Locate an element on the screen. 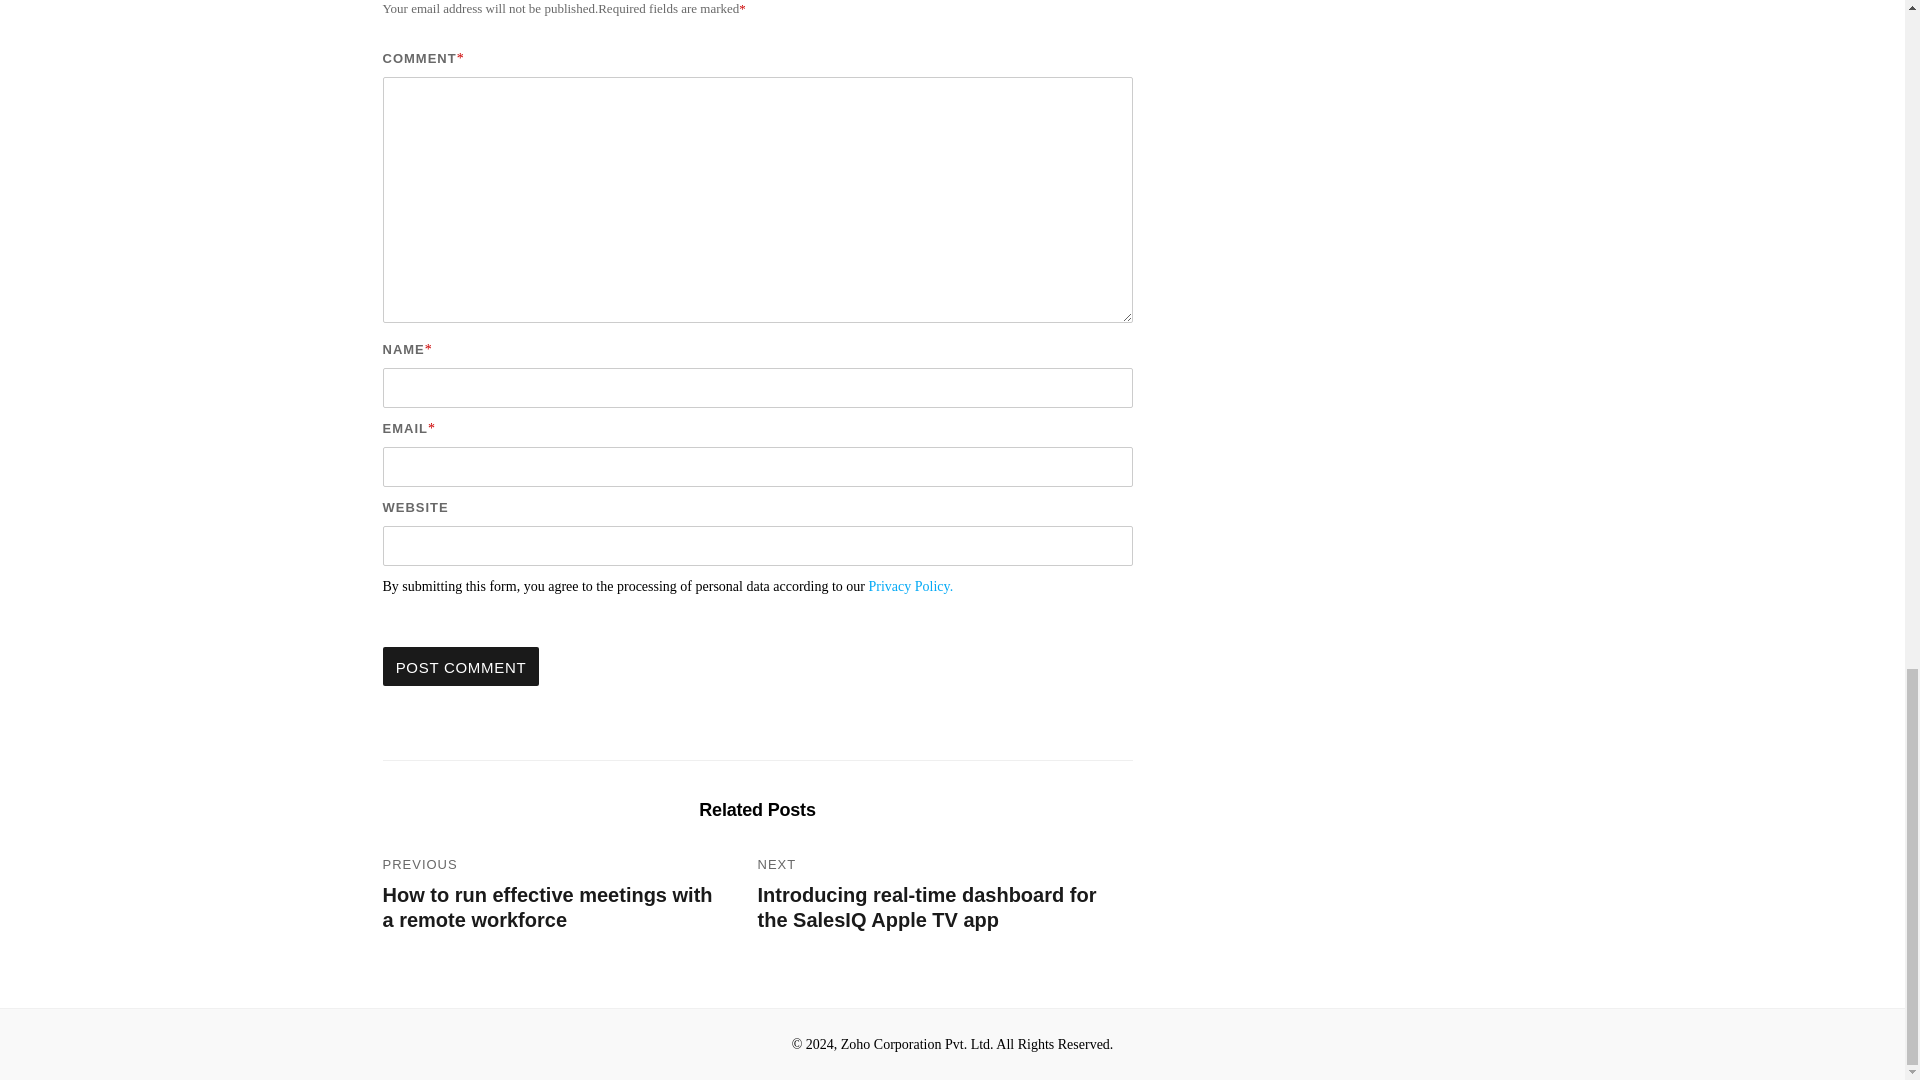 The image size is (1920, 1080). Post Comment is located at coordinates (460, 666).